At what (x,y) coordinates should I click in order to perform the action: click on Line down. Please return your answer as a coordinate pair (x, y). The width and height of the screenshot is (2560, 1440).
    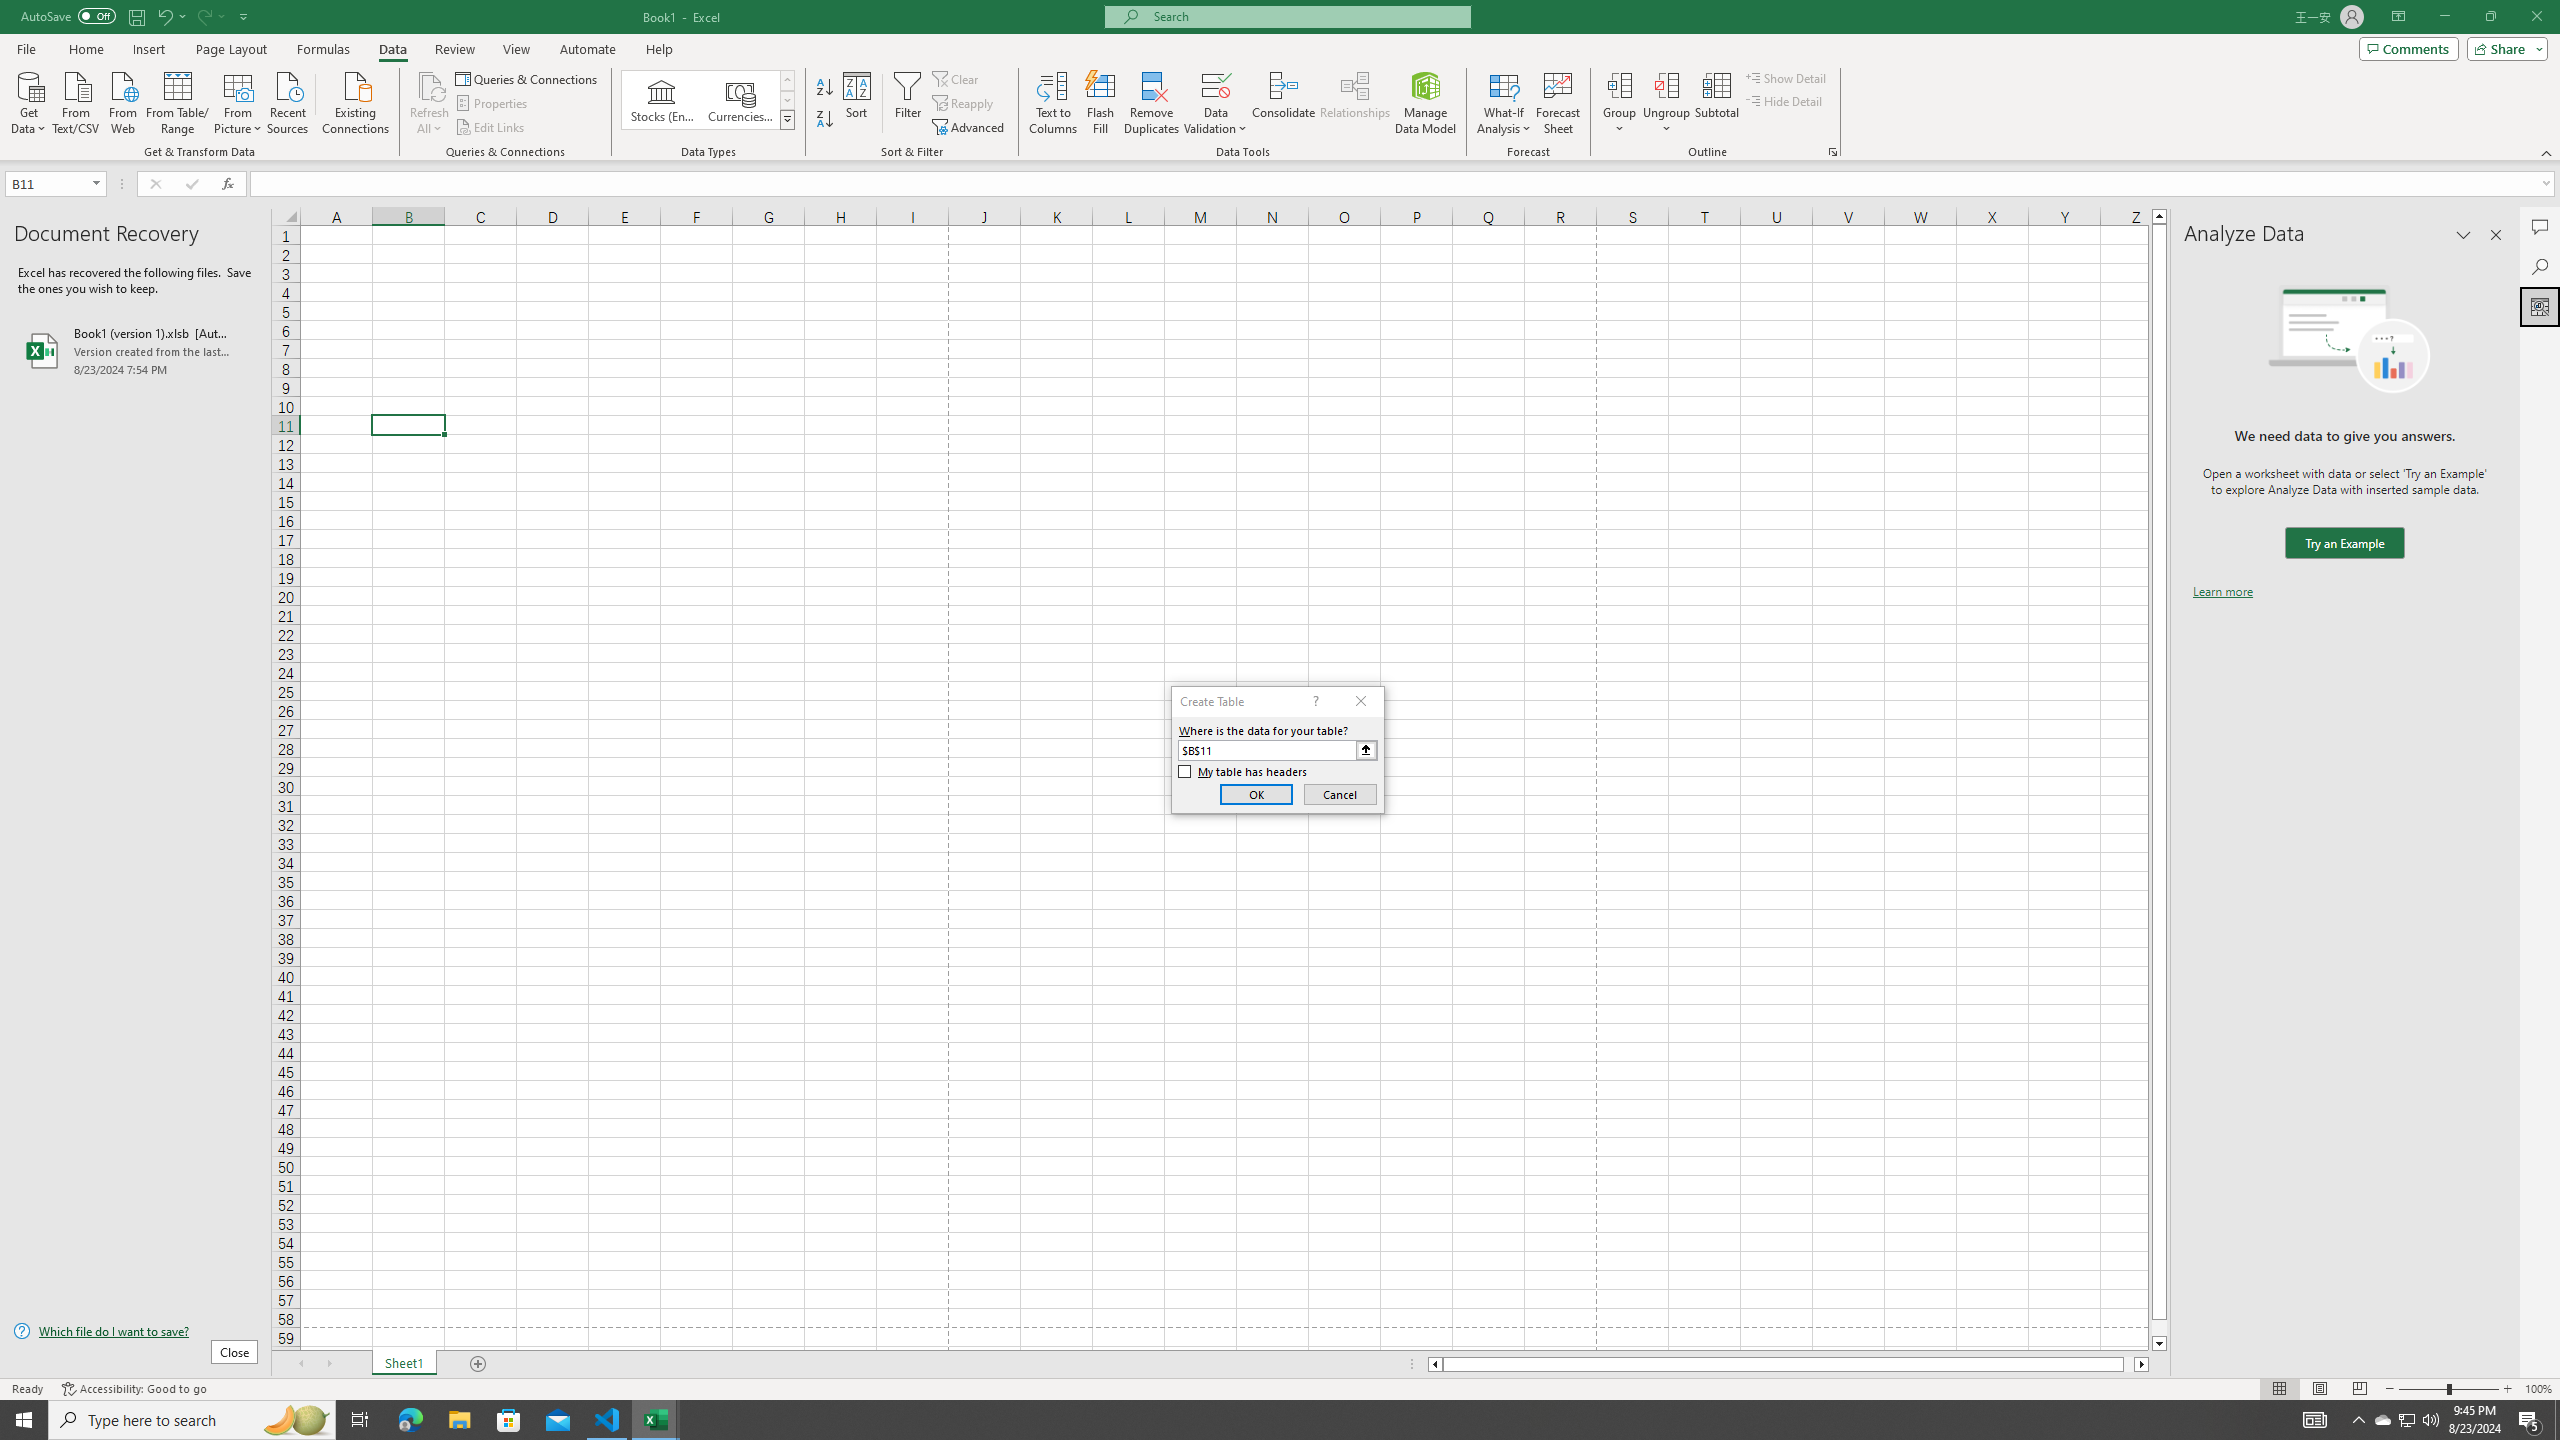
    Looking at the image, I should click on (2159, 1344).